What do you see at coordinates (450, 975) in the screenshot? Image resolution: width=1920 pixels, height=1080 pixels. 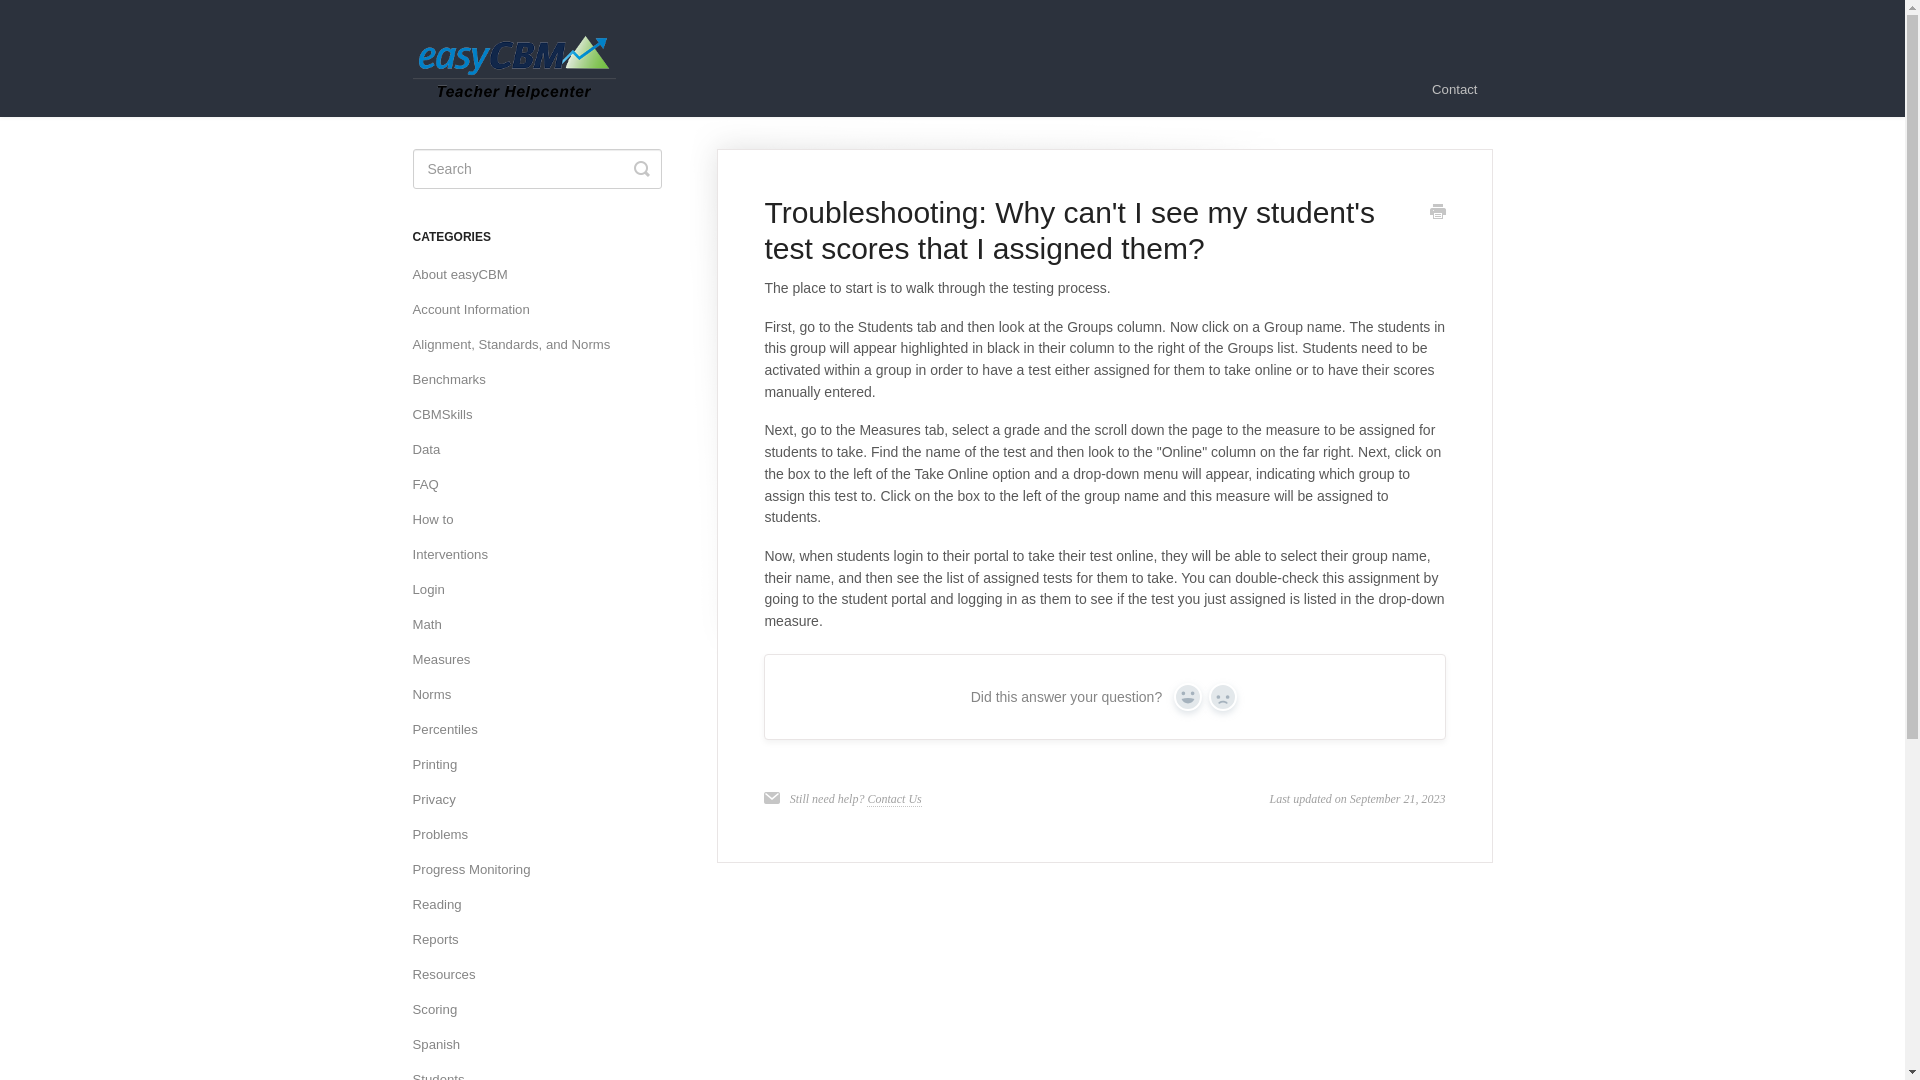 I see `Resources` at bounding box center [450, 975].